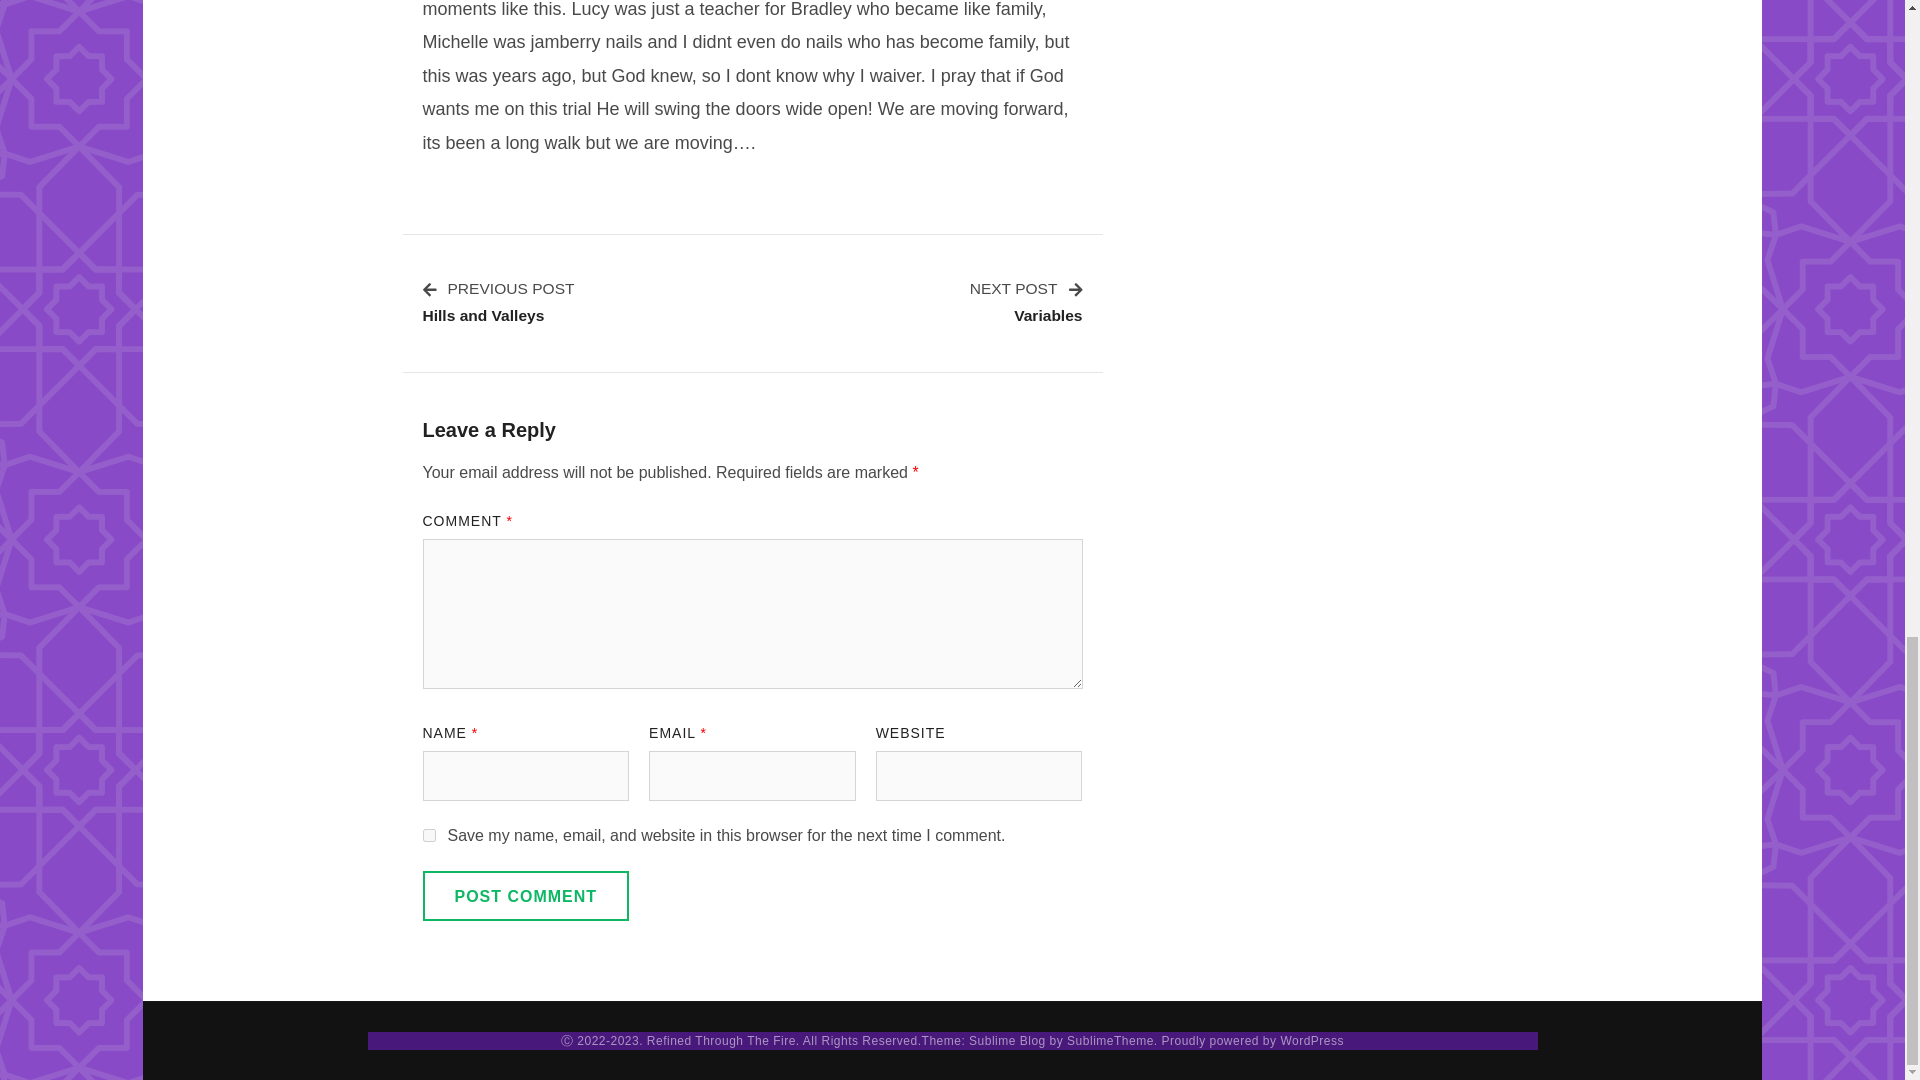 This screenshot has height=1080, width=1920. I want to click on Post Comment, so click(526, 896).